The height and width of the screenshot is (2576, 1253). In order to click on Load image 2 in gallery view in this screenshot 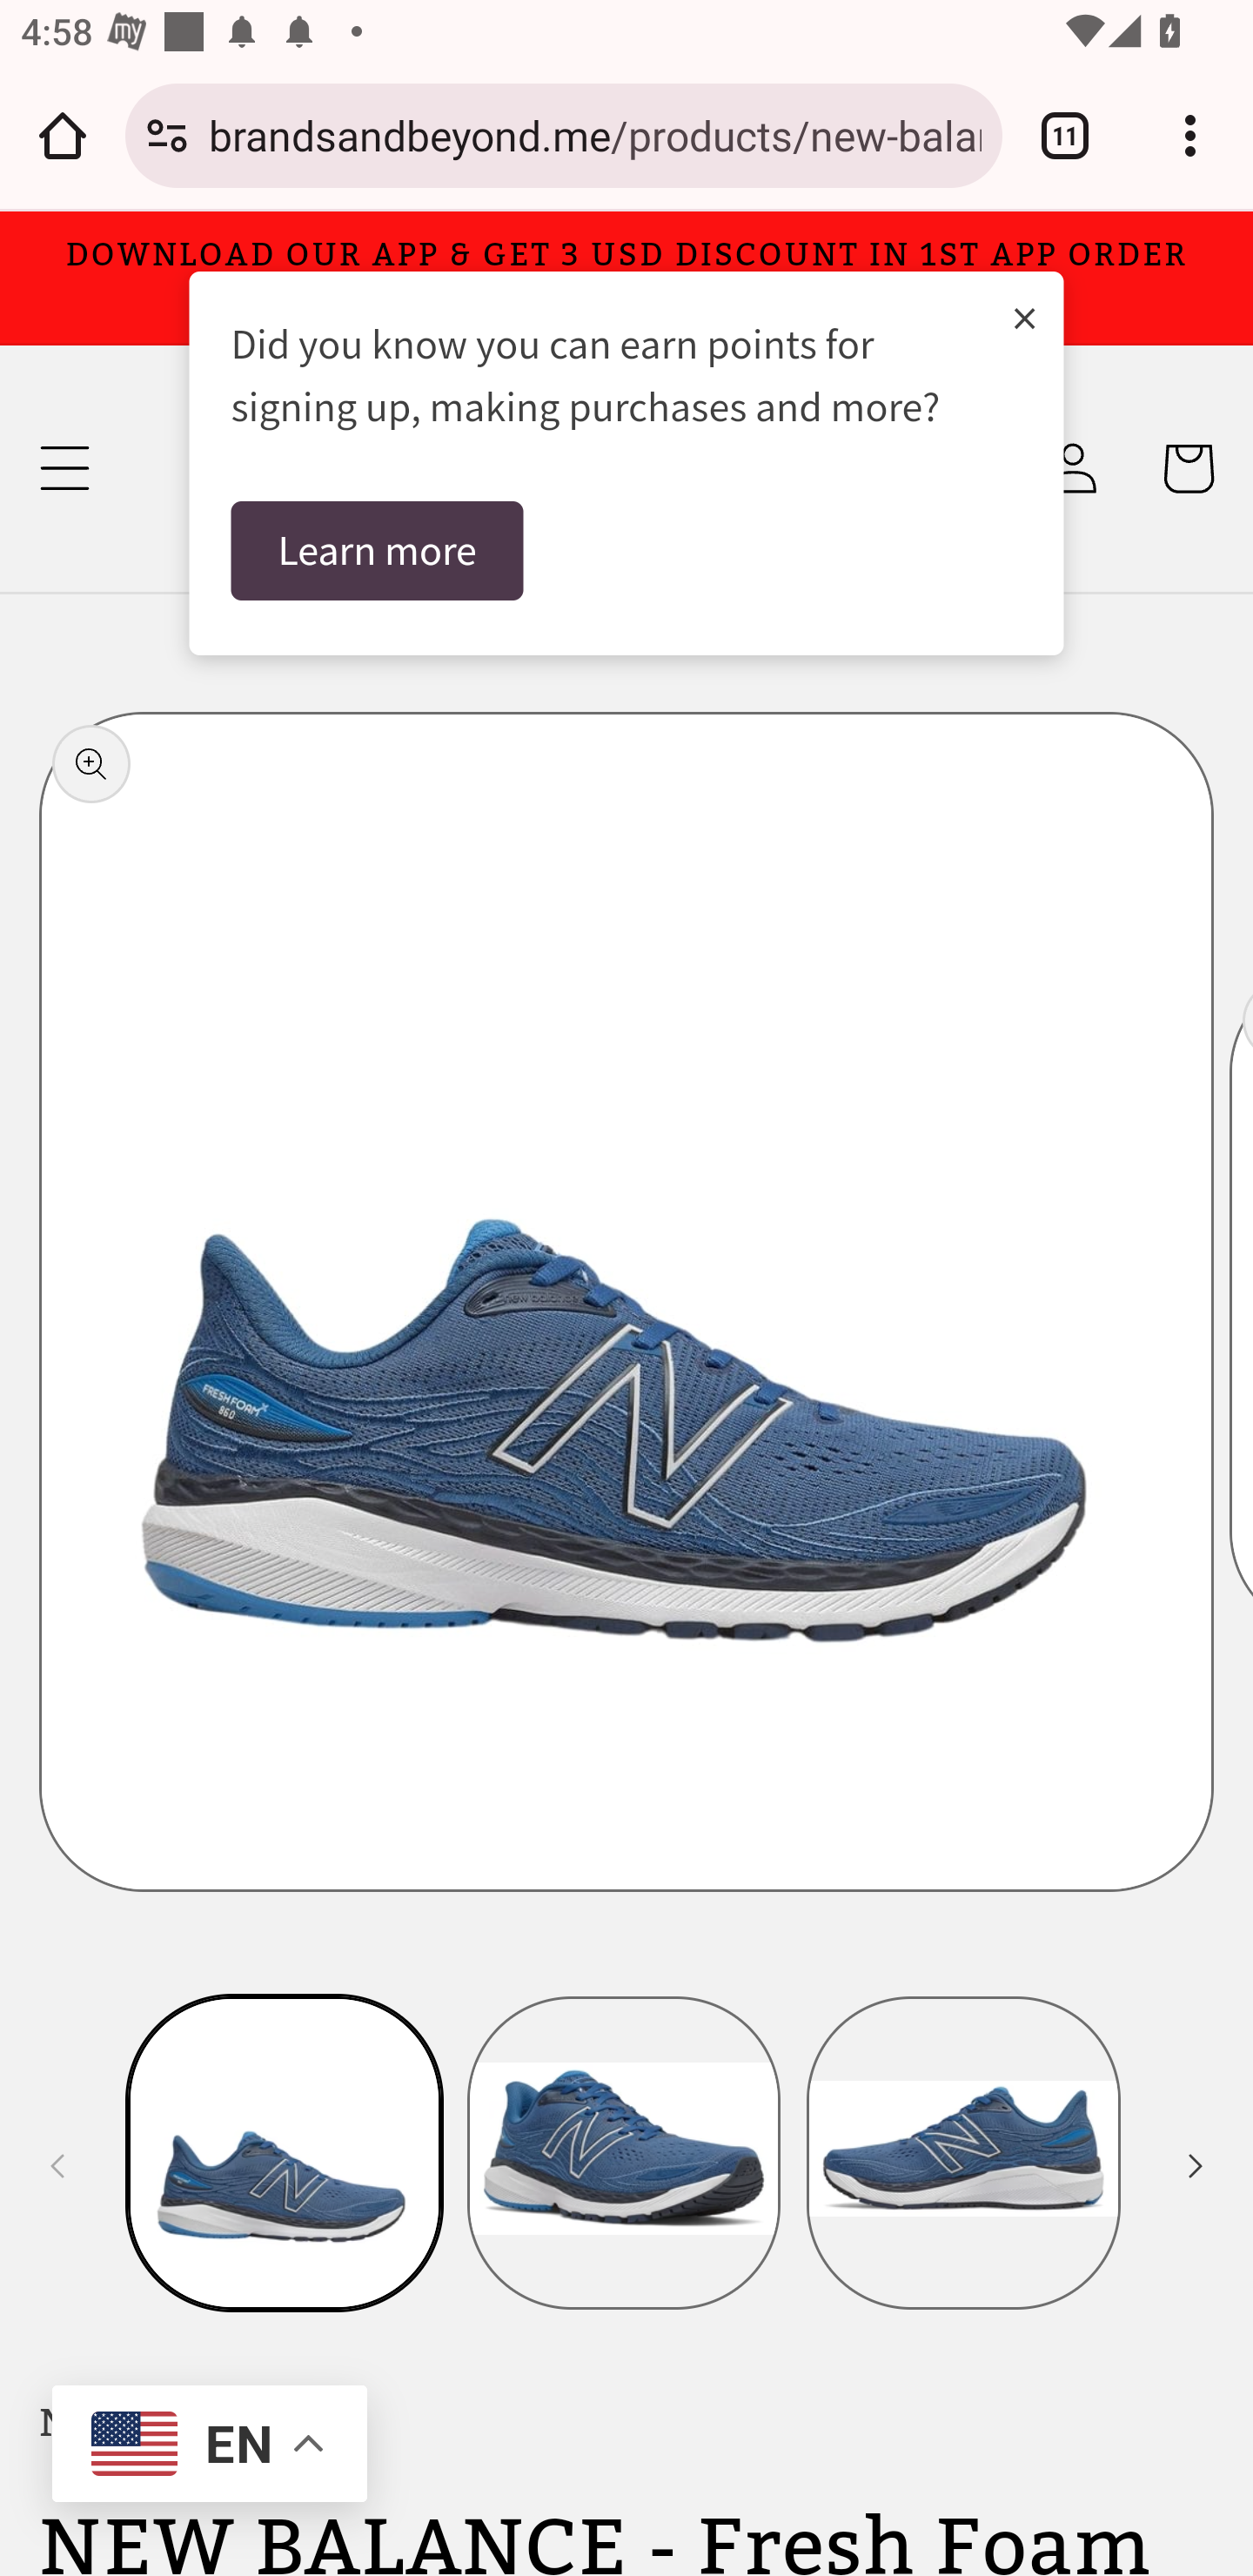, I will do `click(625, 2152)`.